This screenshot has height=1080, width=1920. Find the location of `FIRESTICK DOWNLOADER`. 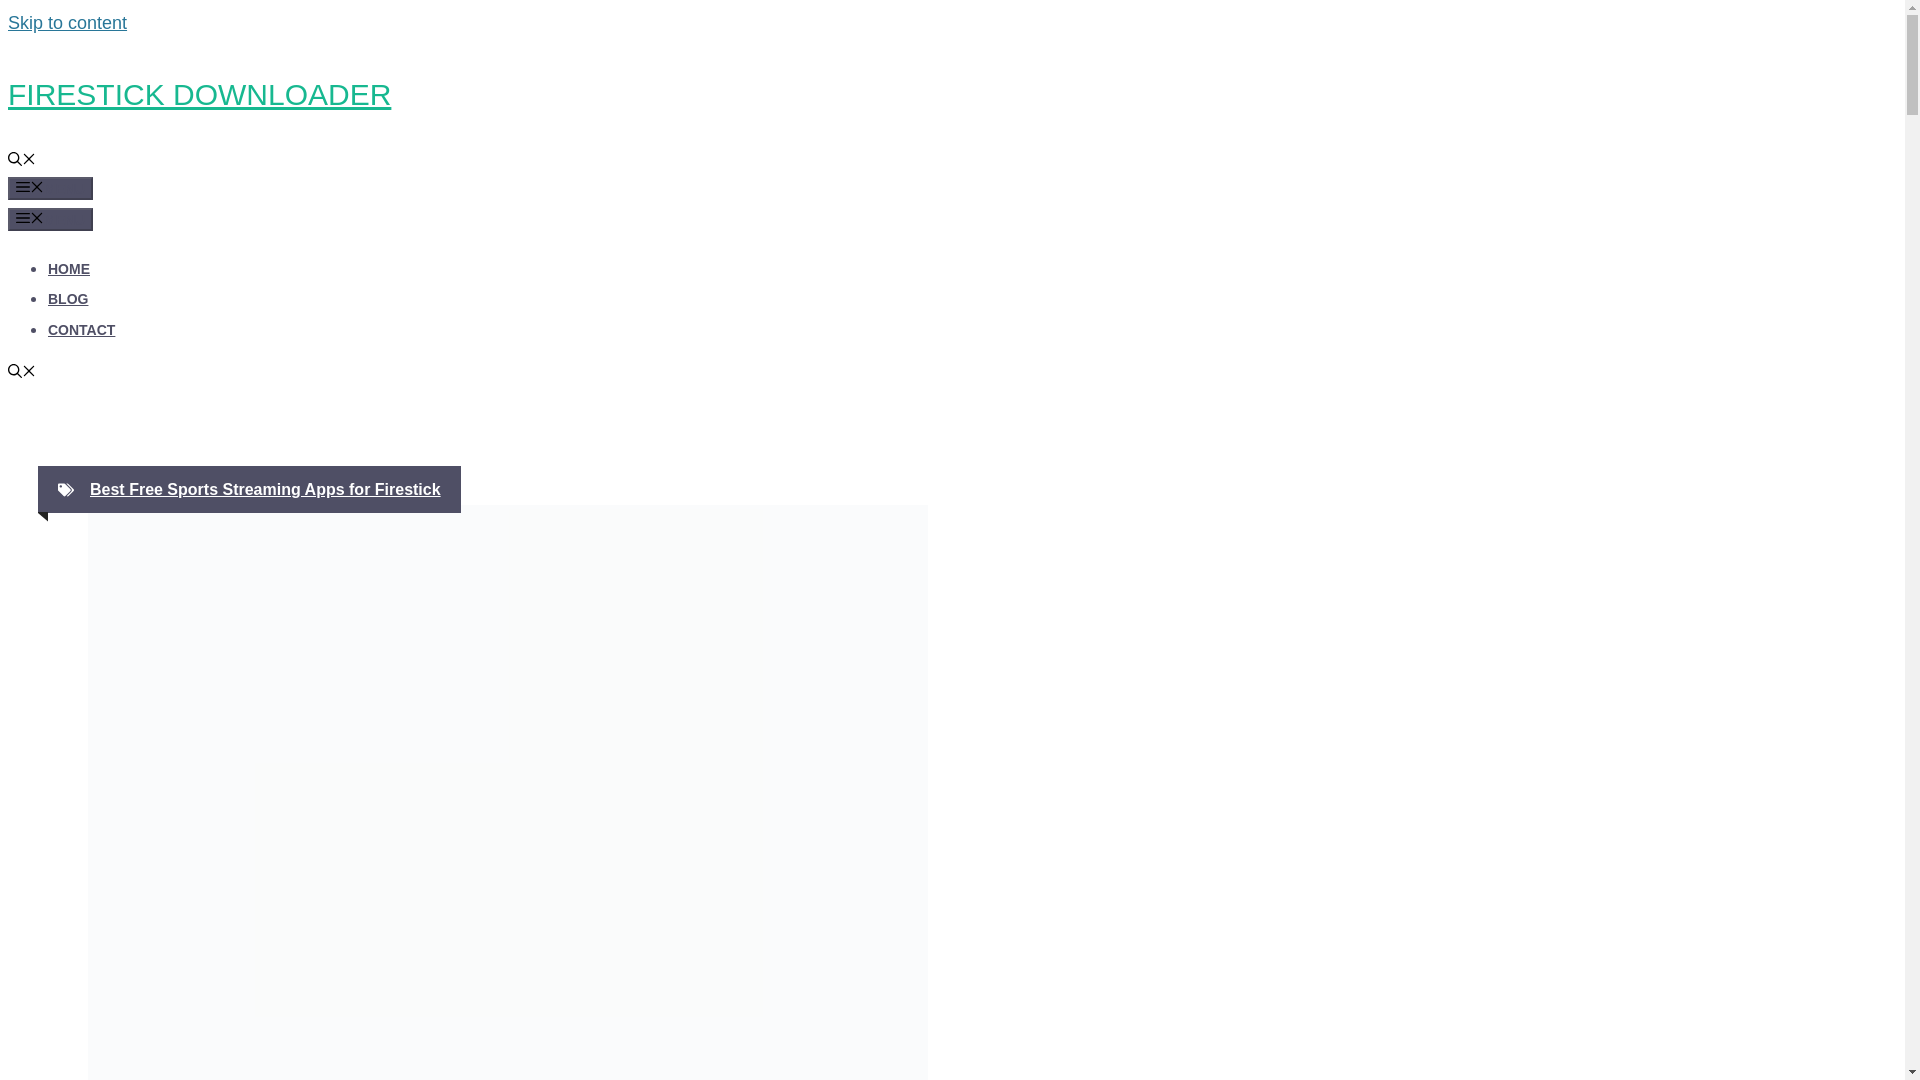

FIRESTICK DOWNLOADER is located at coordinates (199, 94).